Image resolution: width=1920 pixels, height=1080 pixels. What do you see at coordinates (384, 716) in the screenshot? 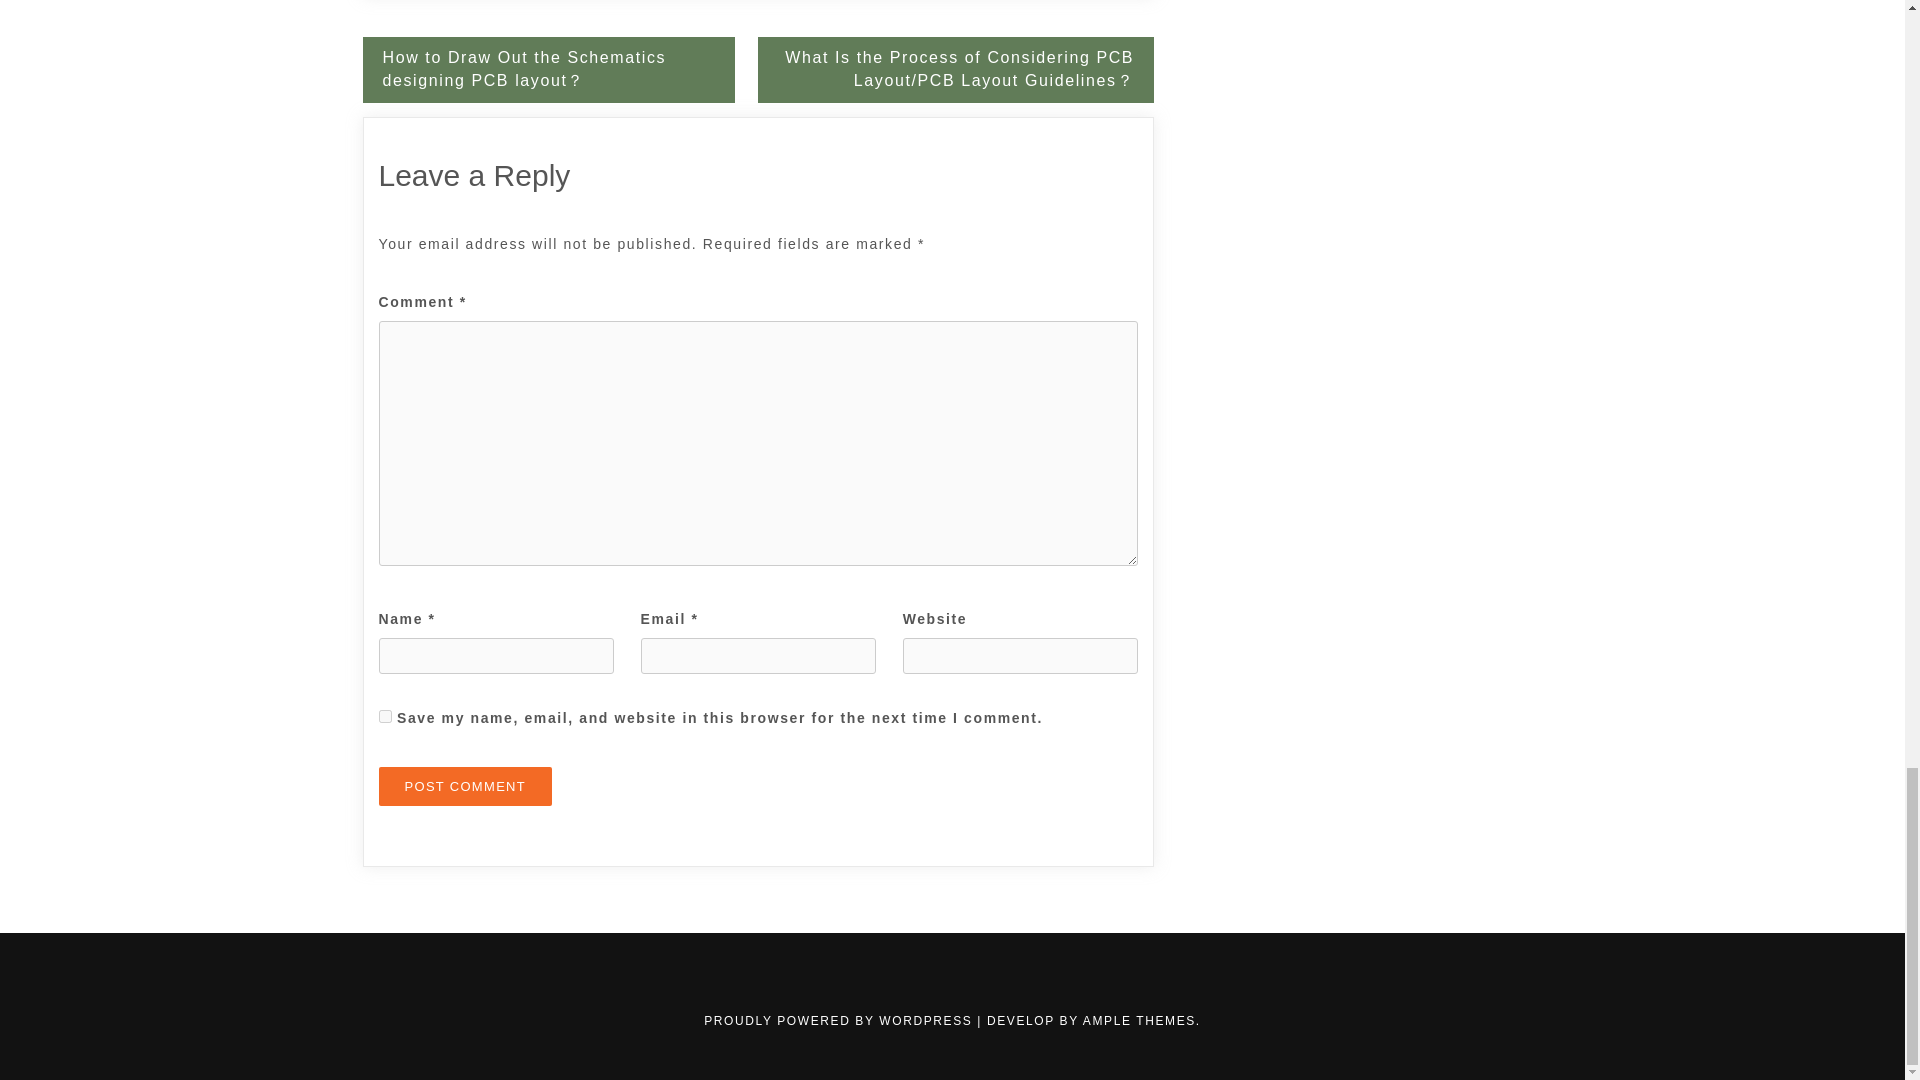
I see `yes` at bounding box center [384, 716].